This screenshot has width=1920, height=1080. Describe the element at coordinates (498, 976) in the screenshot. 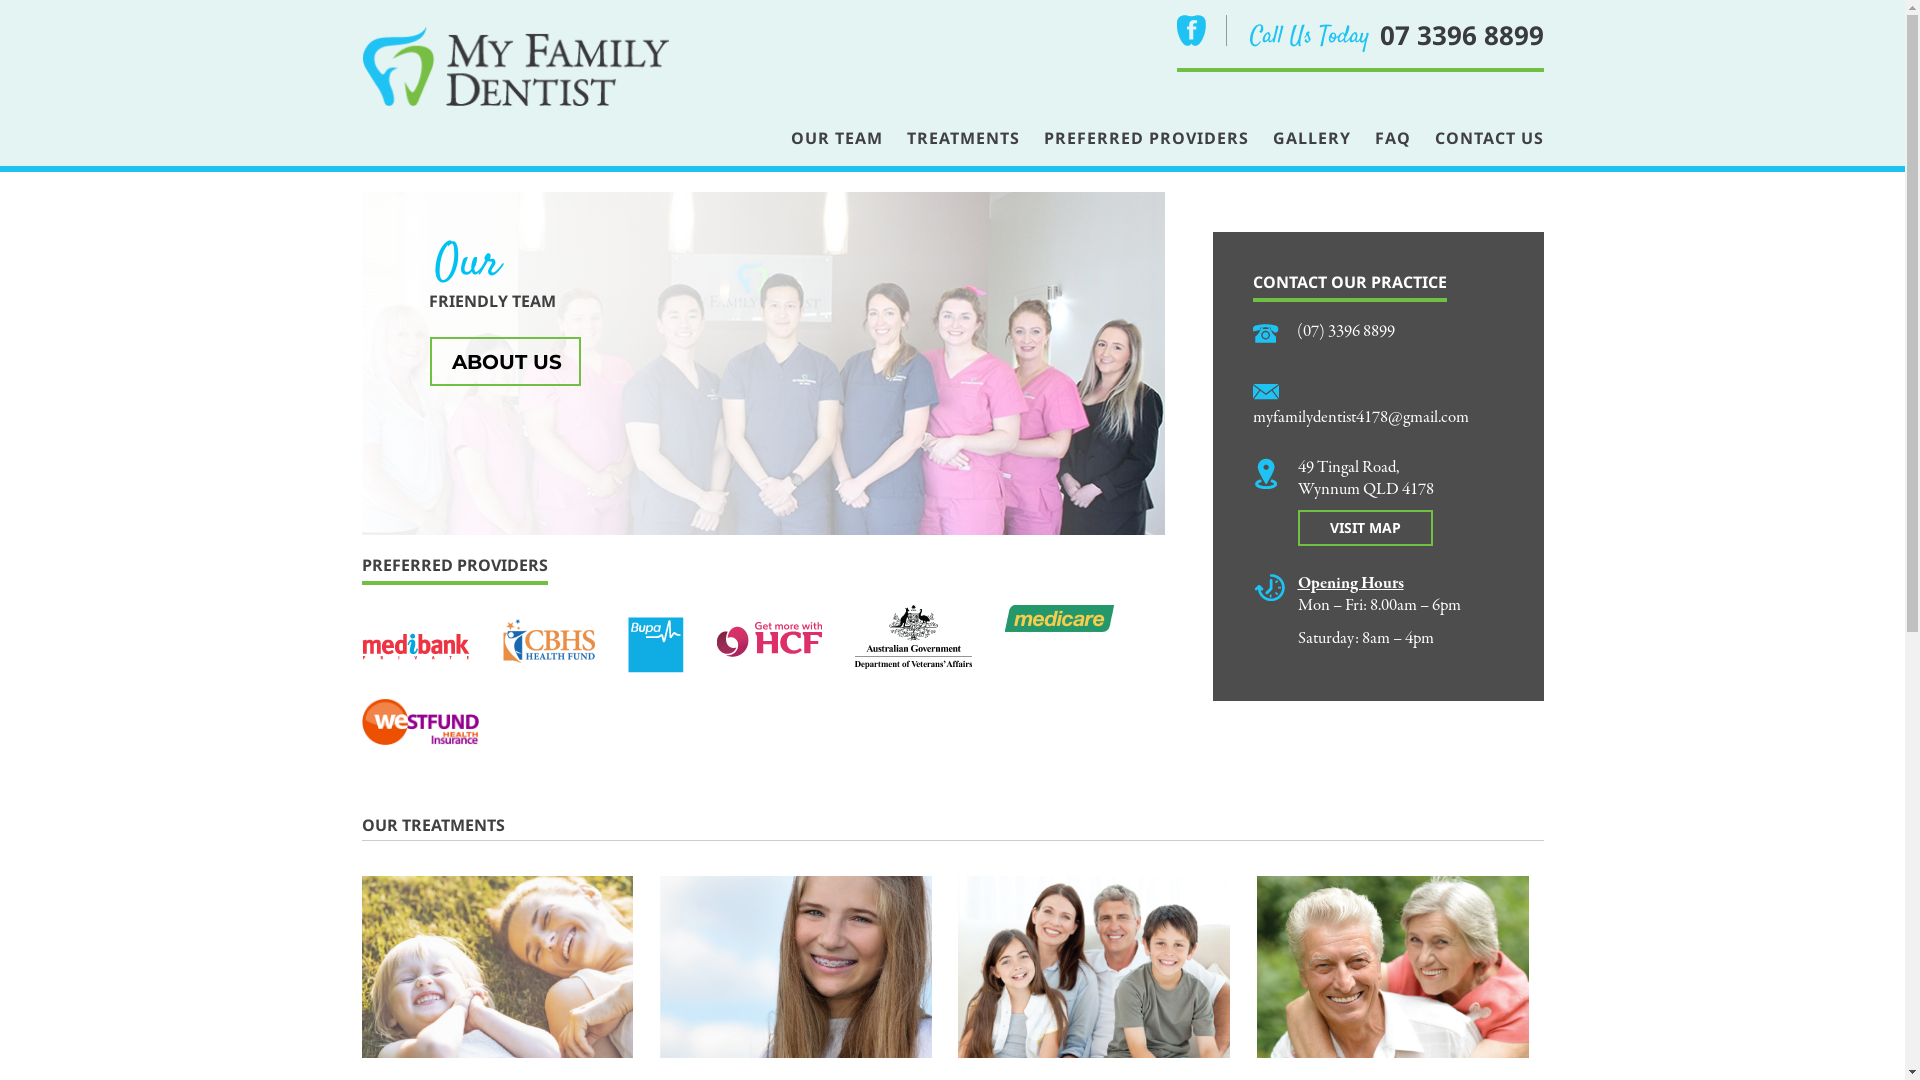

I see `Emergency pain relief` at that location.